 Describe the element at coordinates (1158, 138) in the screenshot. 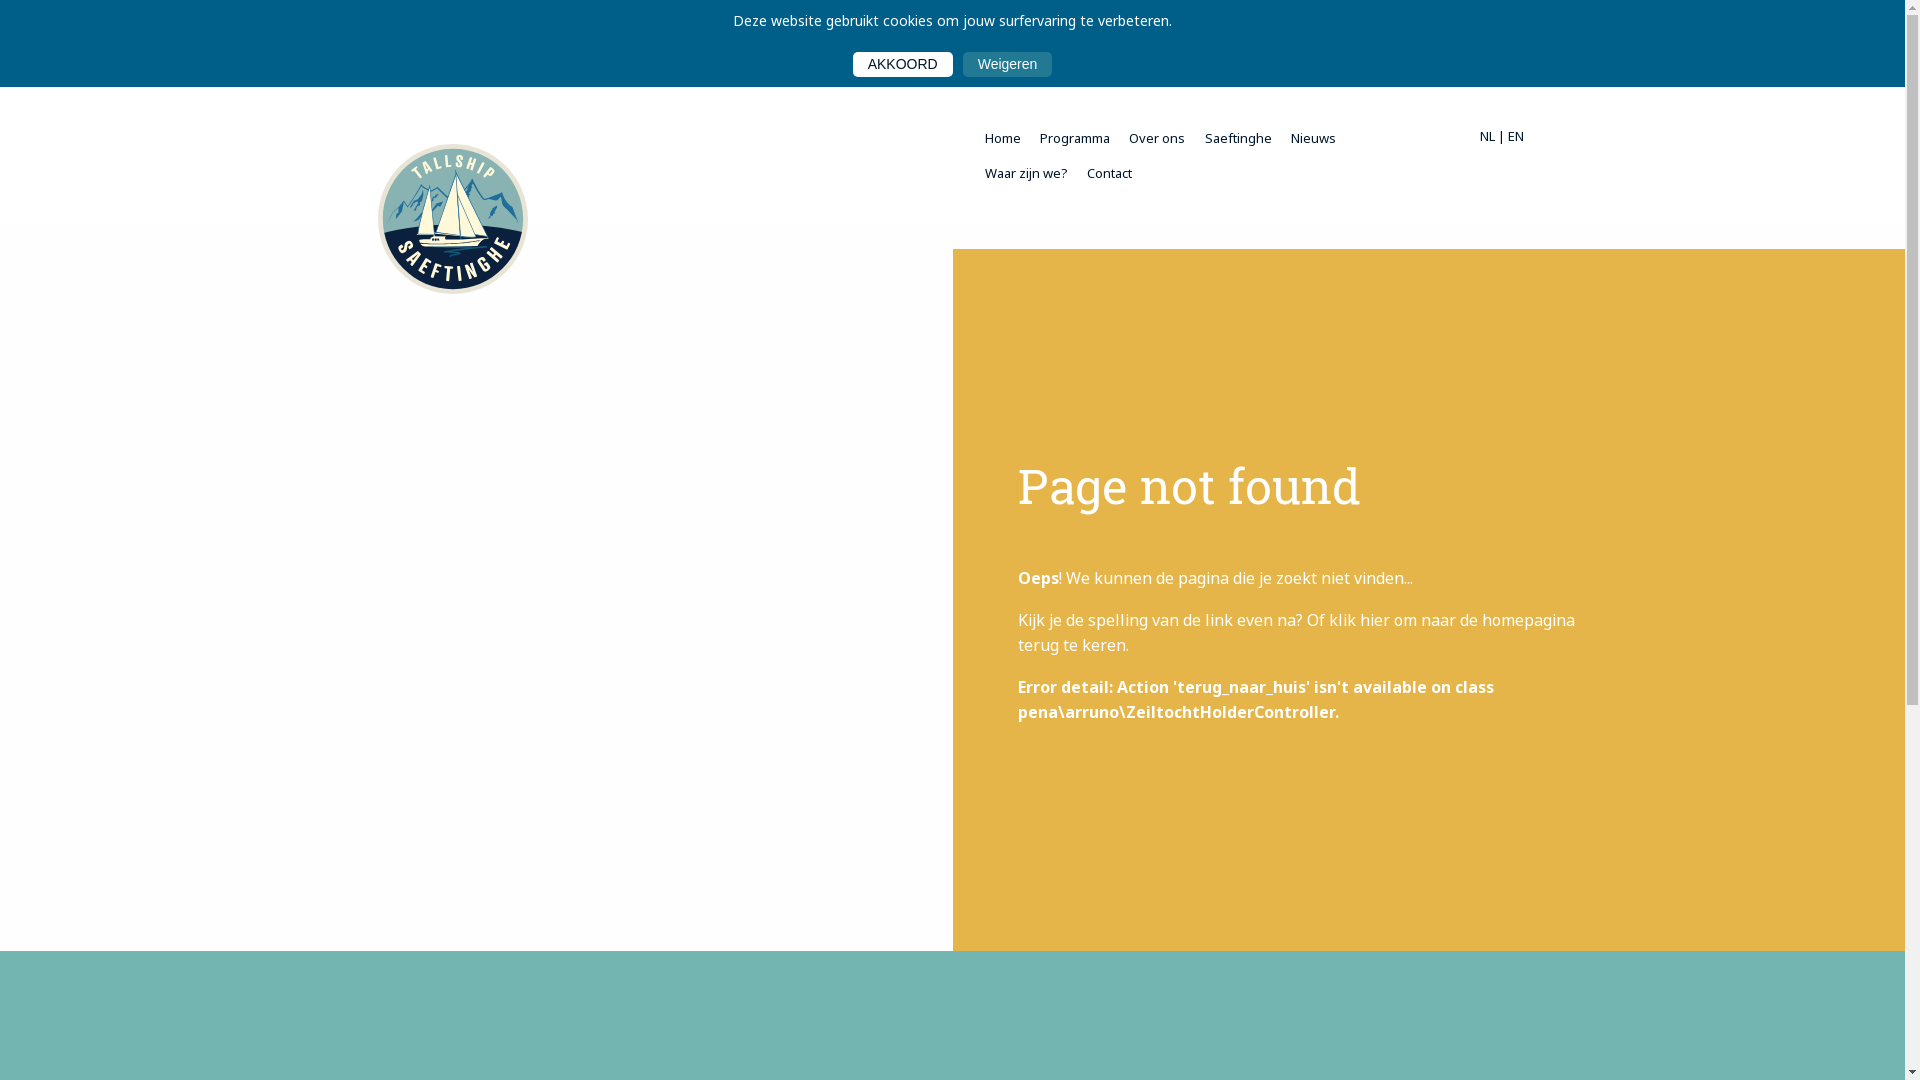

I see `Over ons` at that location.